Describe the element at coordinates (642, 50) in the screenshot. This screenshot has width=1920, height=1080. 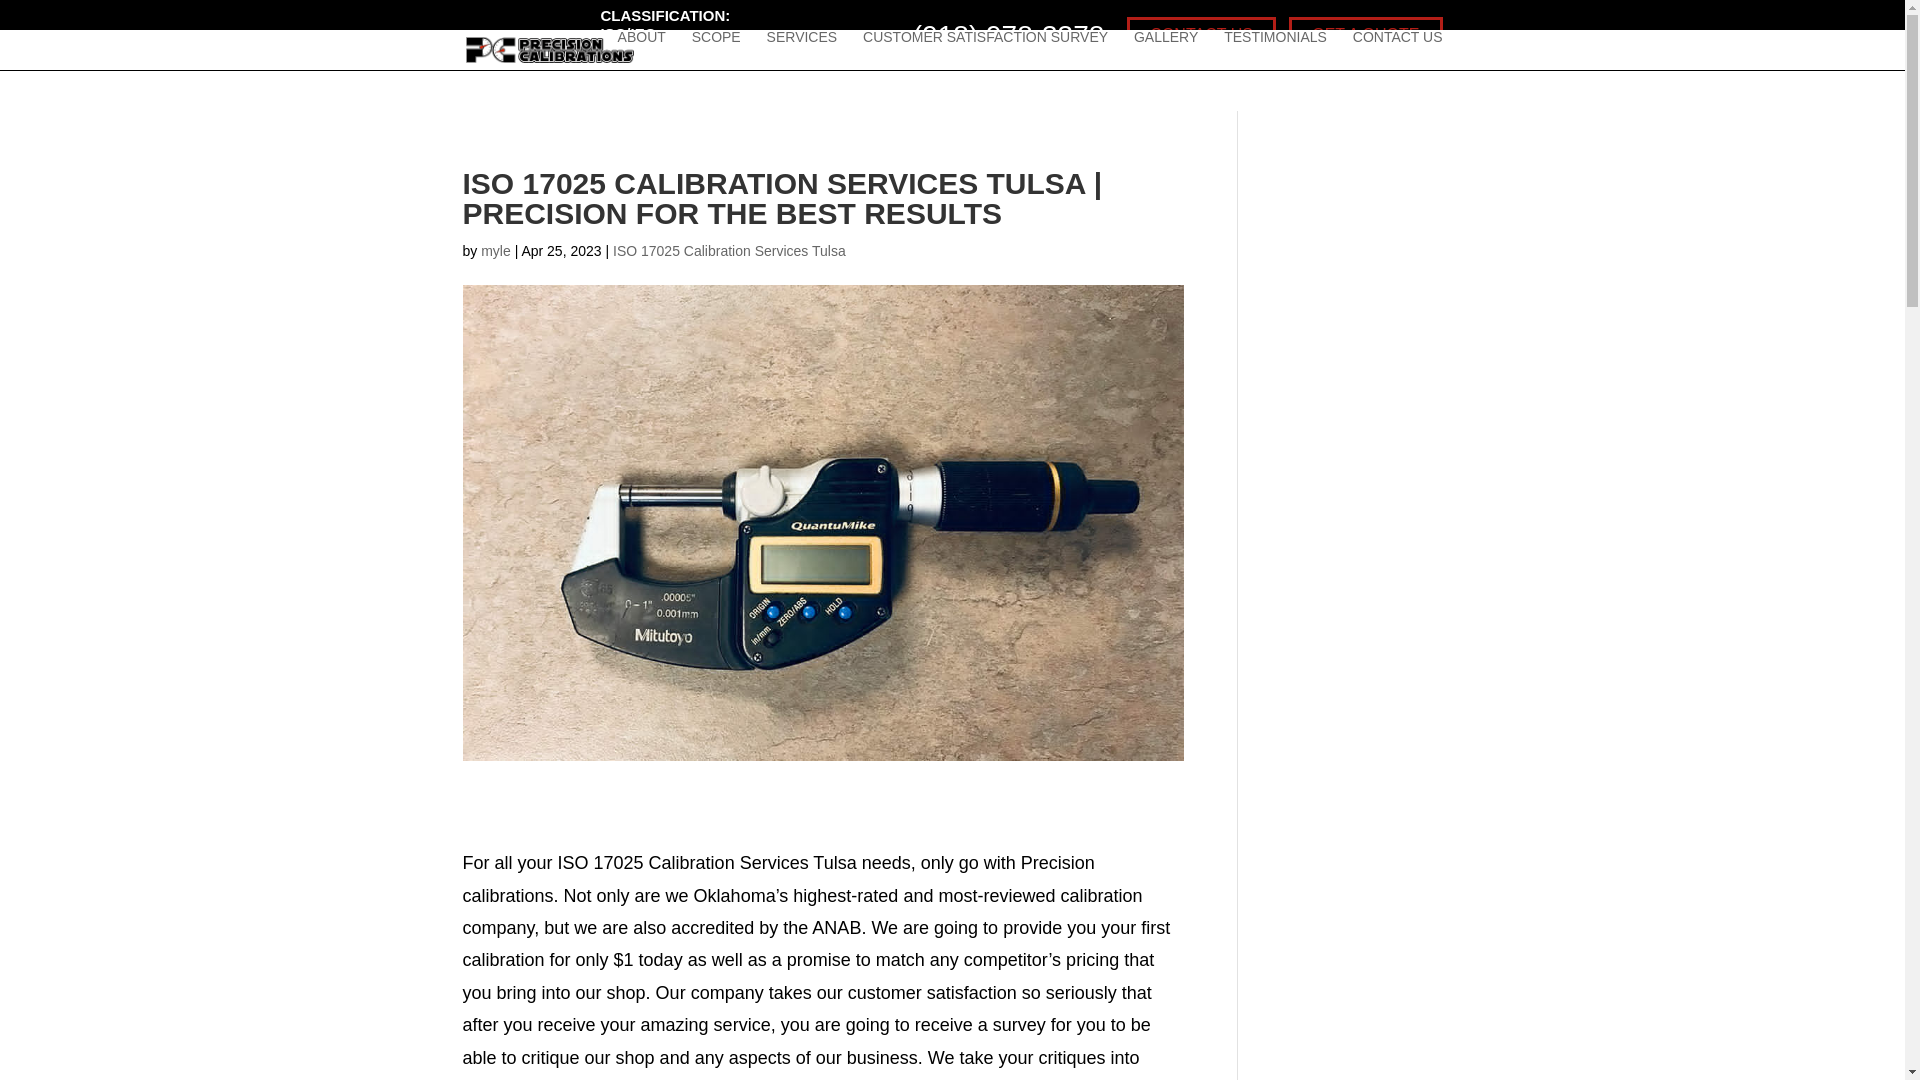
I see `ABOUT` at that location.